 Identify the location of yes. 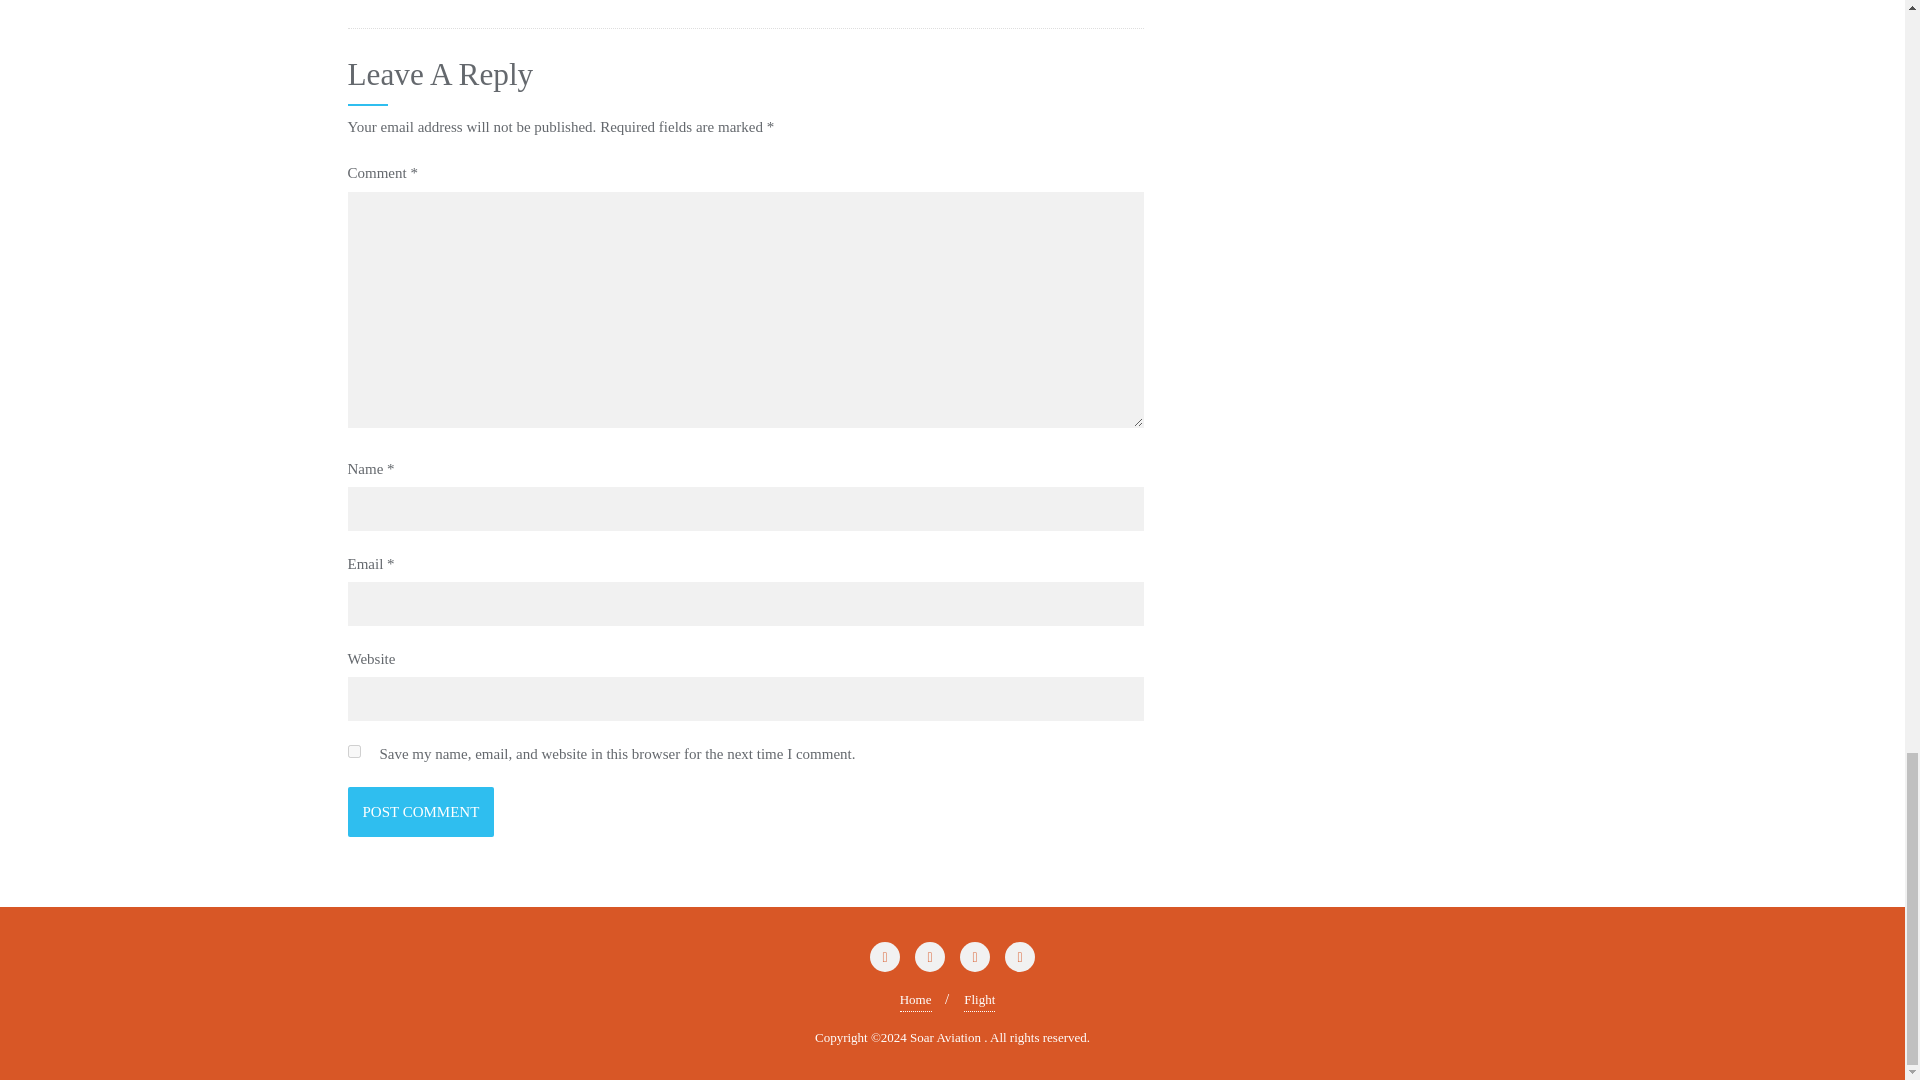
(354, 752).